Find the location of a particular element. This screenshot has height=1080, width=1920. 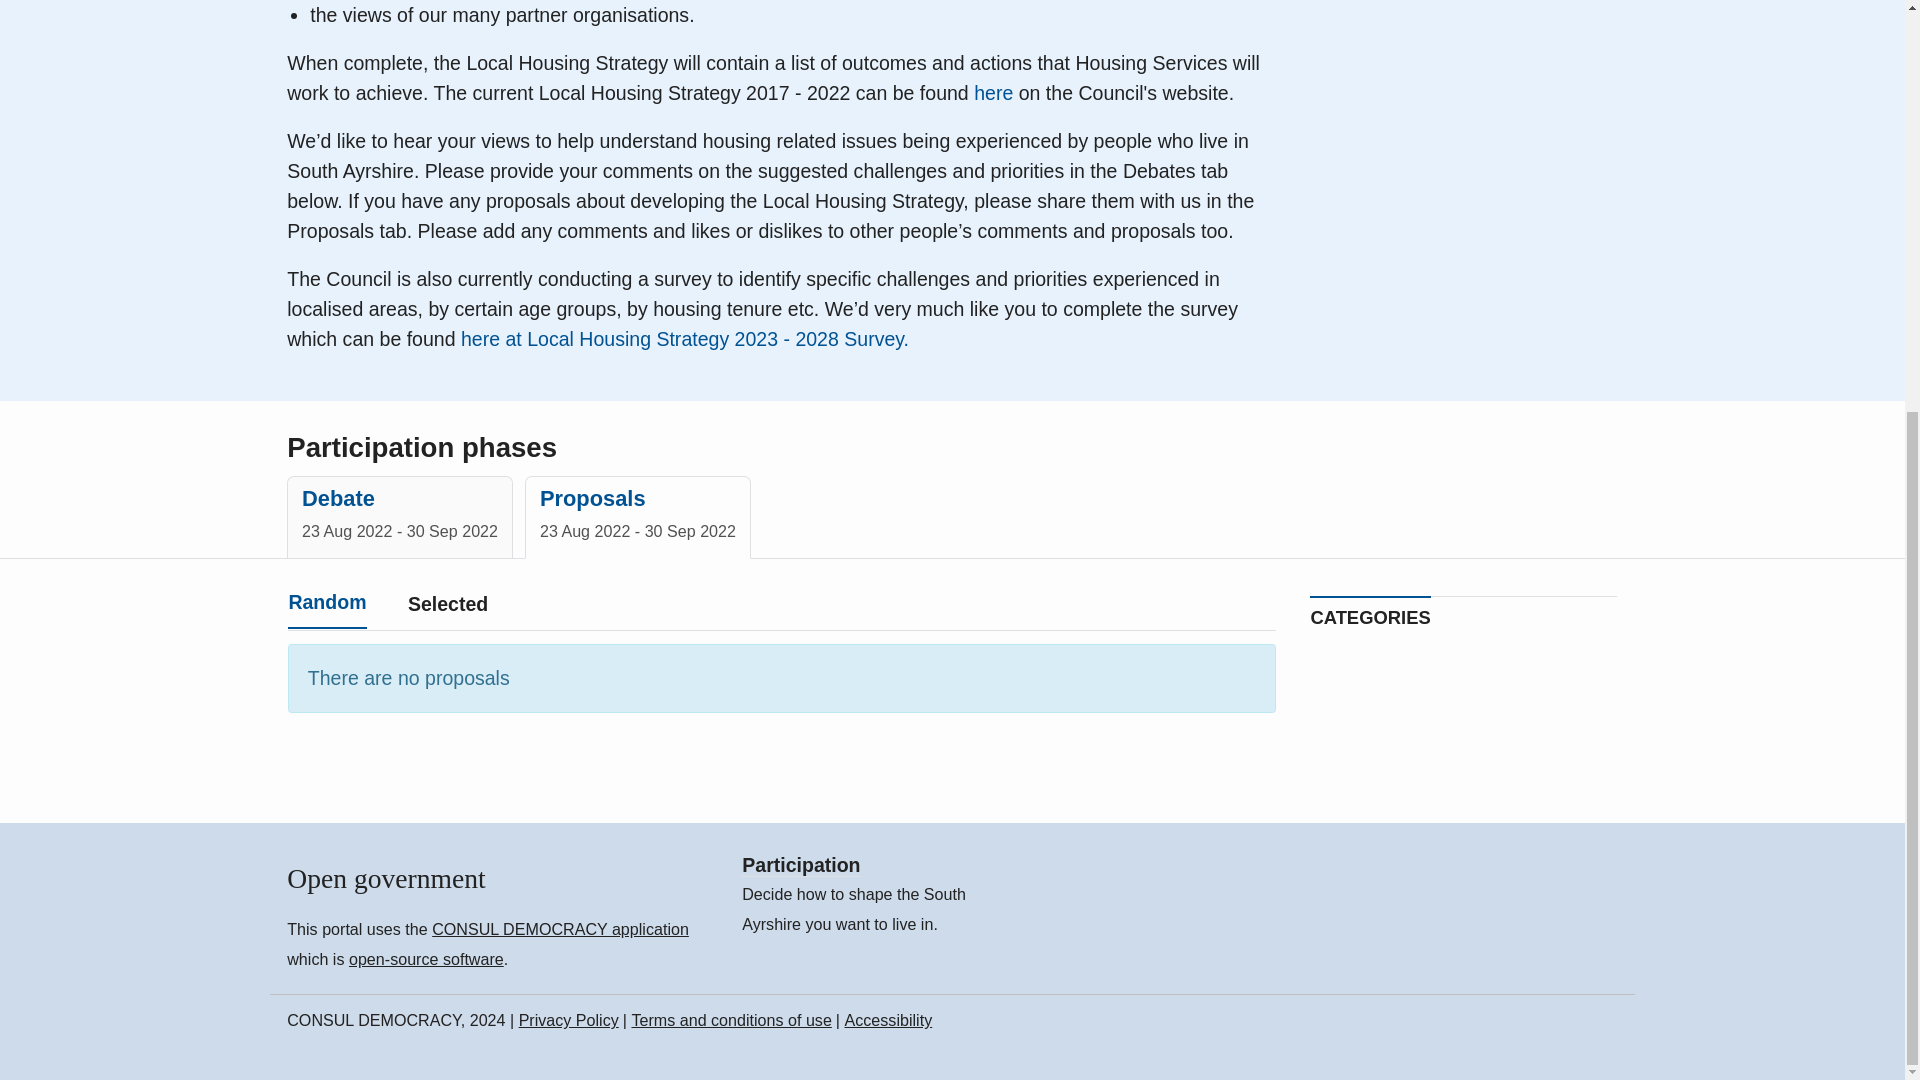

CONSUL DEMOCRACY application is located at coordinates (400, 514).